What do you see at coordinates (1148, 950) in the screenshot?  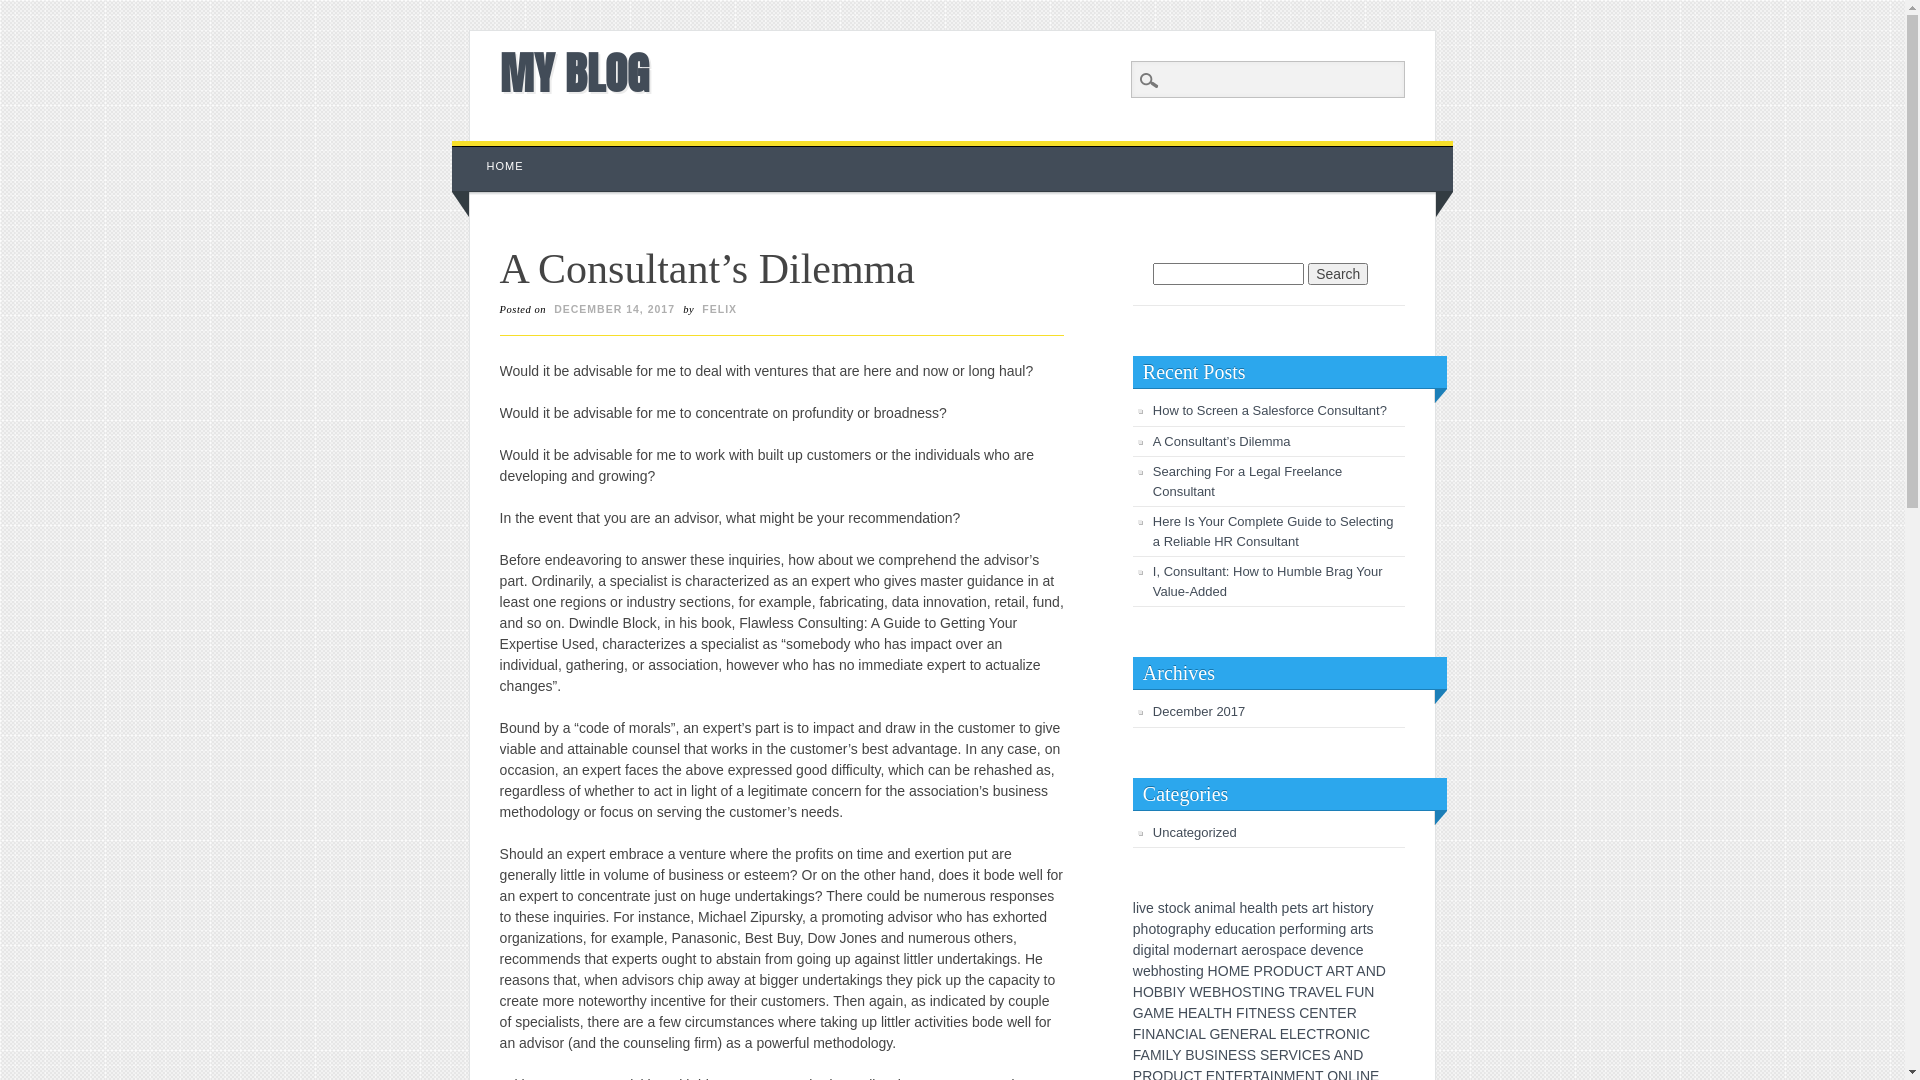 I see `g` at bounding box center [1148, 950].